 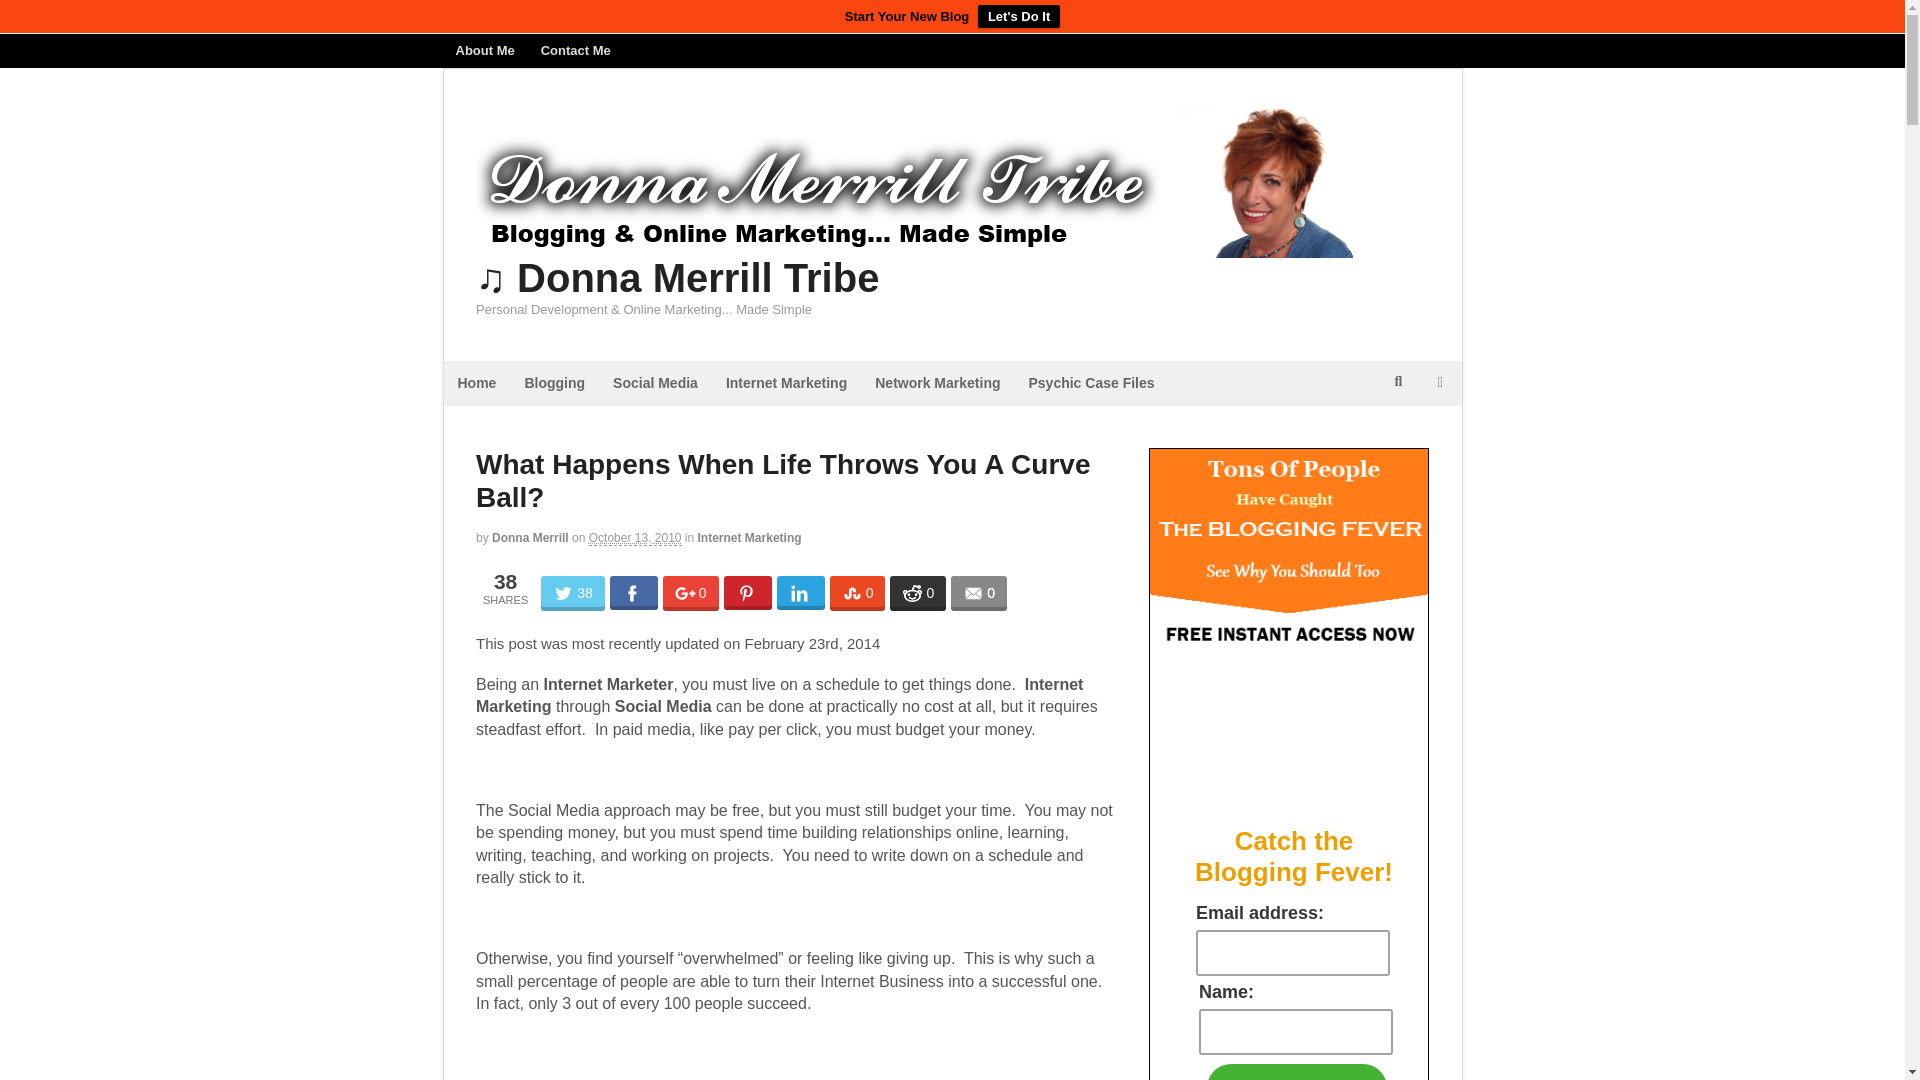 I want to click on Internet Marketing, so click(x=750, y=538).